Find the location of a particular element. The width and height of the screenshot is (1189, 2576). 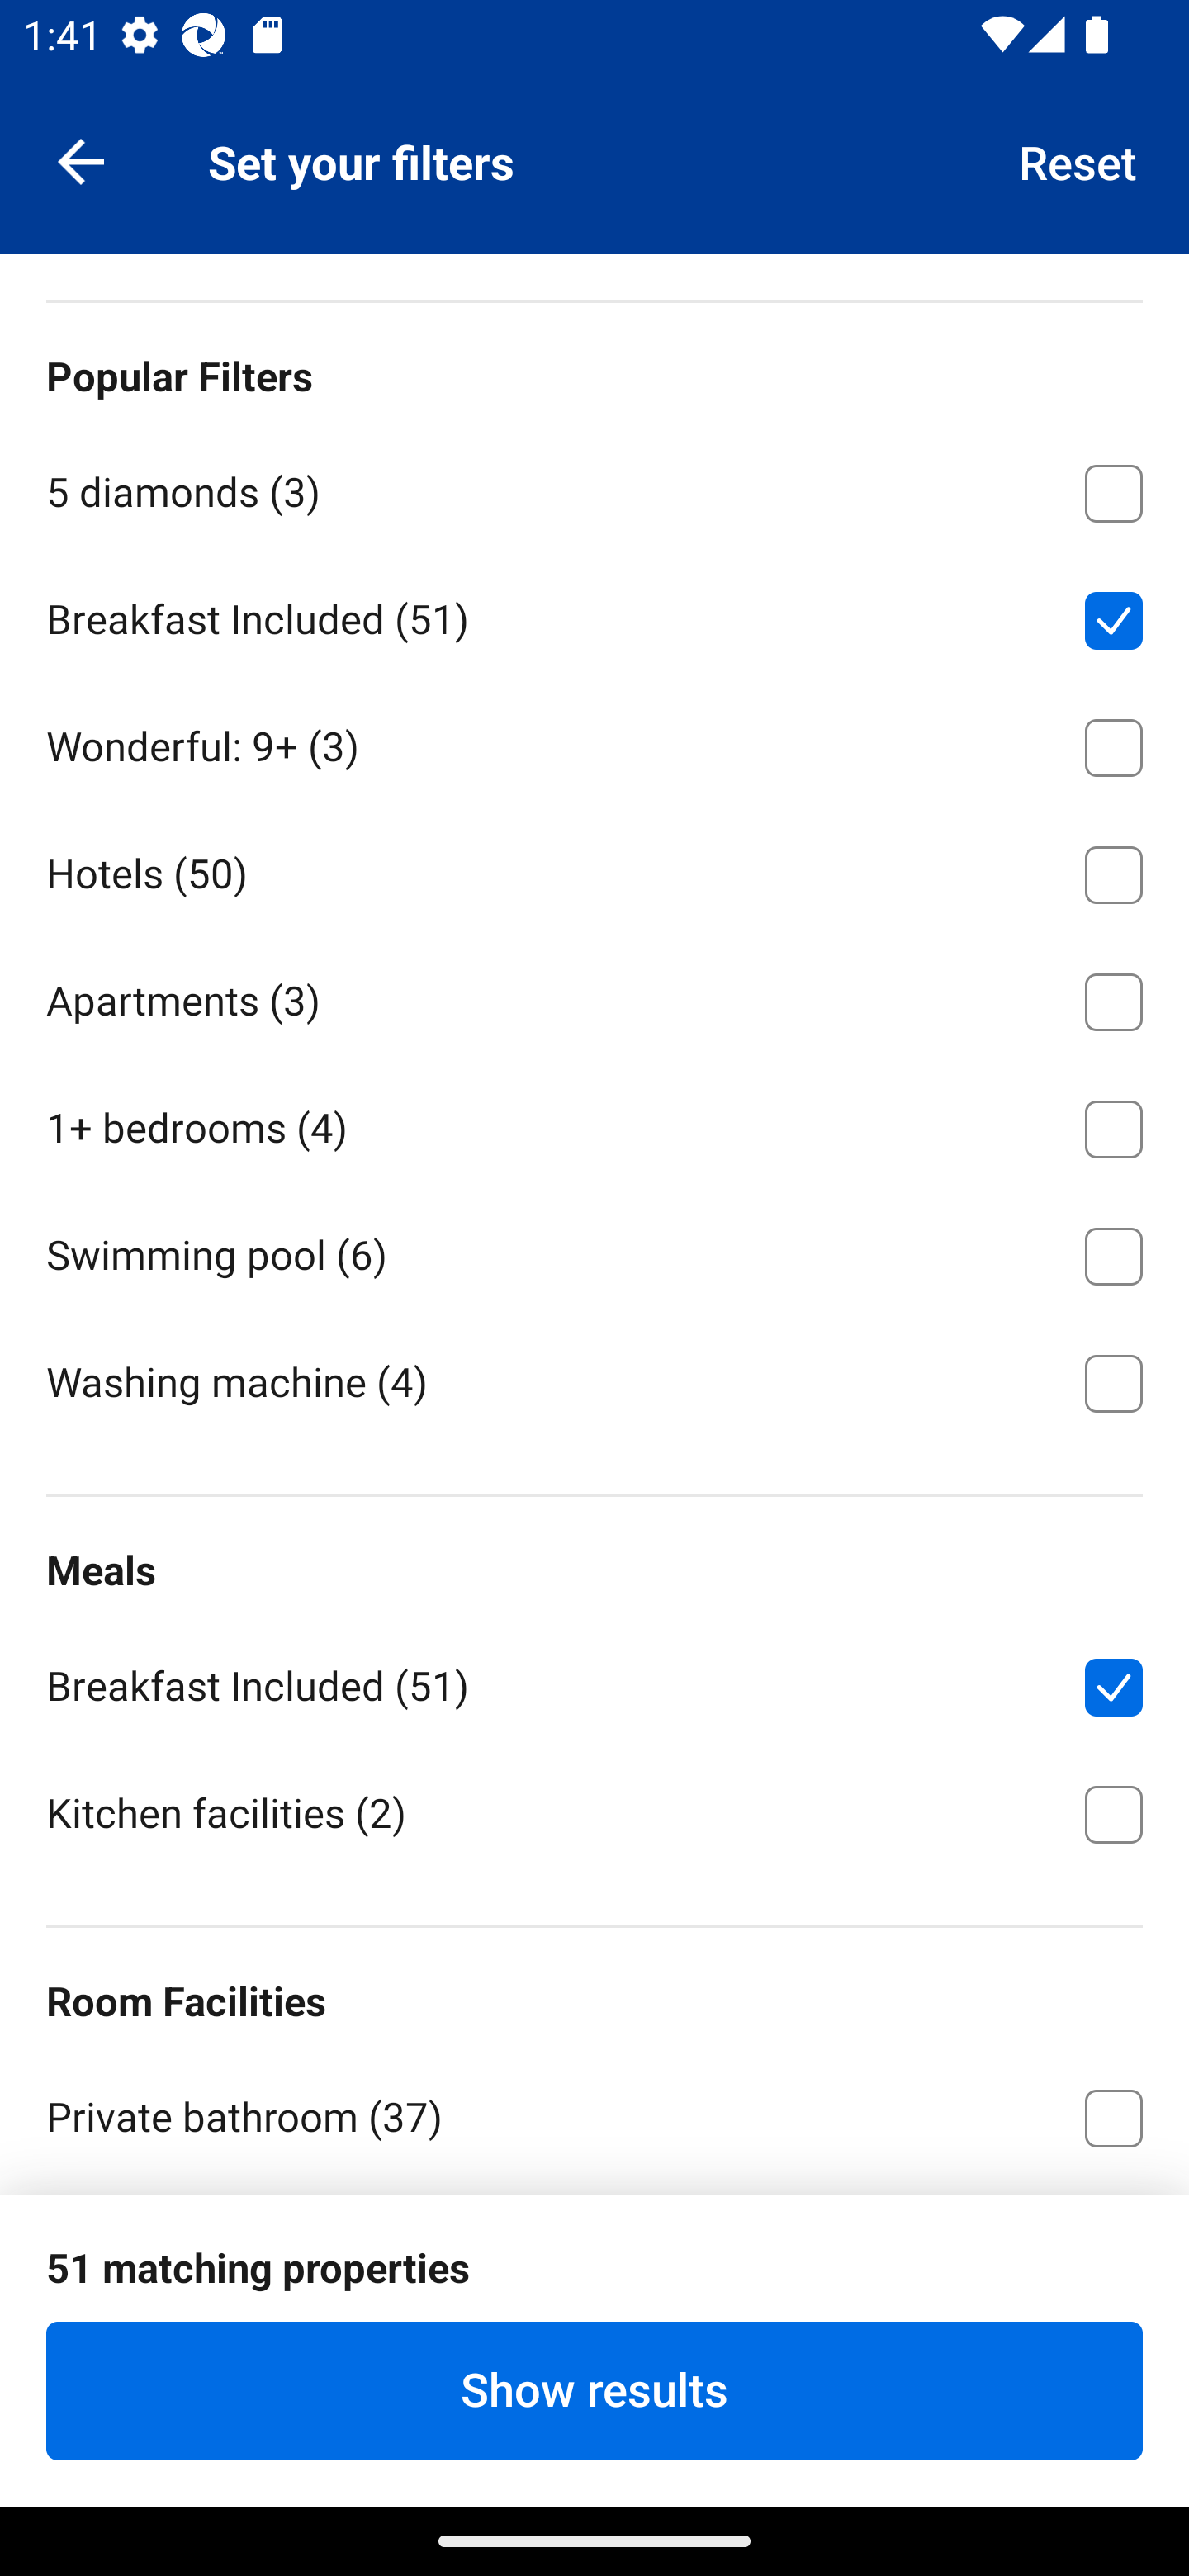

Washing machine ⁦(4) is located at coordinates (594, 1380).